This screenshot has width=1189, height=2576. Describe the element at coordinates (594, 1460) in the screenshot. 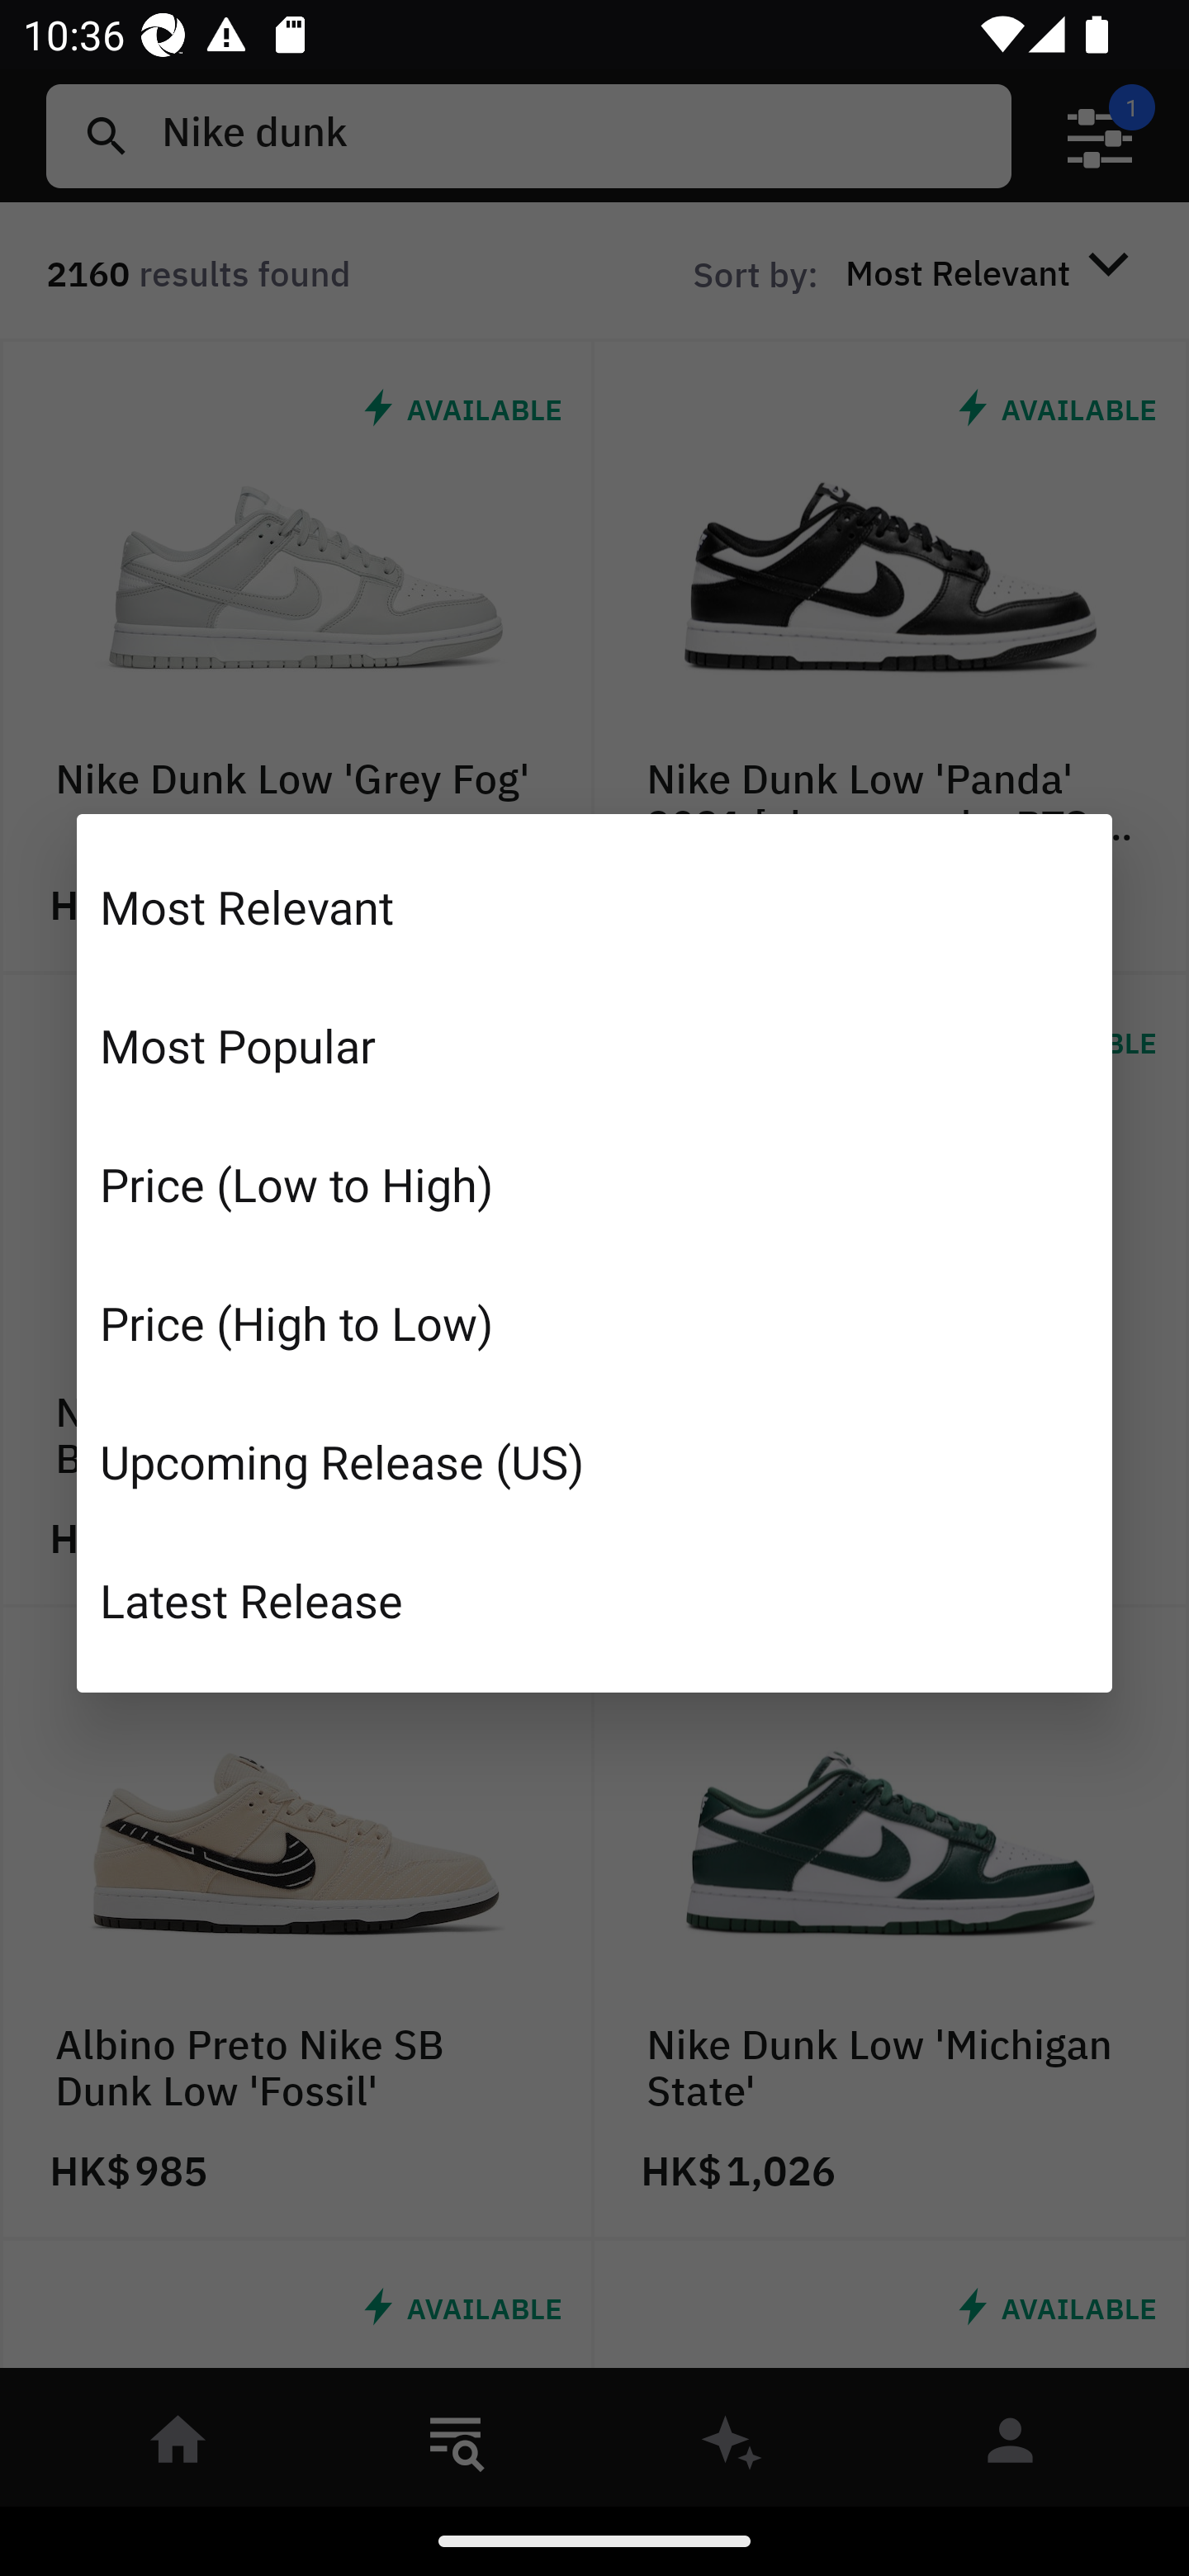

I see `Upcoming Release (US)` at that location.